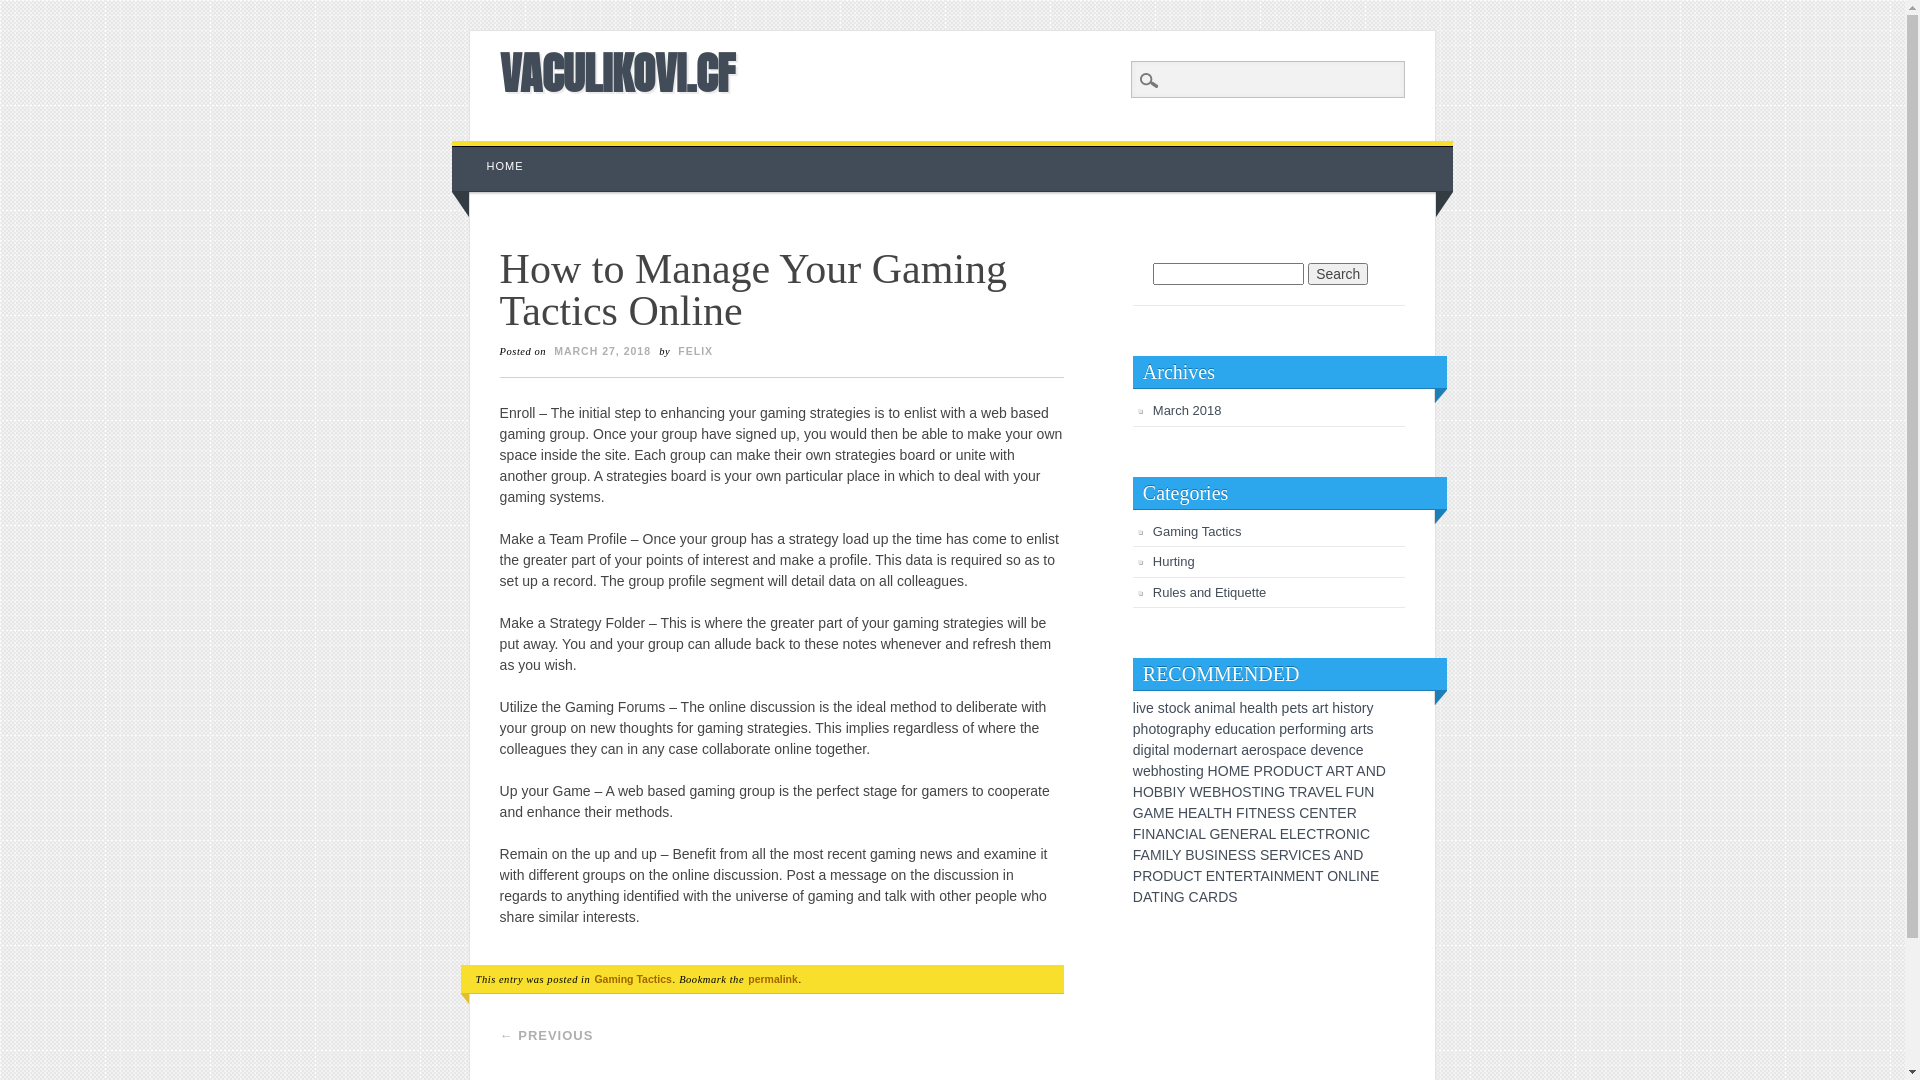 The image size is (1920, 1080). What do you see at coordinates (1280, 792) in the screenshot?
I see `G` at bounding box center [1280, 792].